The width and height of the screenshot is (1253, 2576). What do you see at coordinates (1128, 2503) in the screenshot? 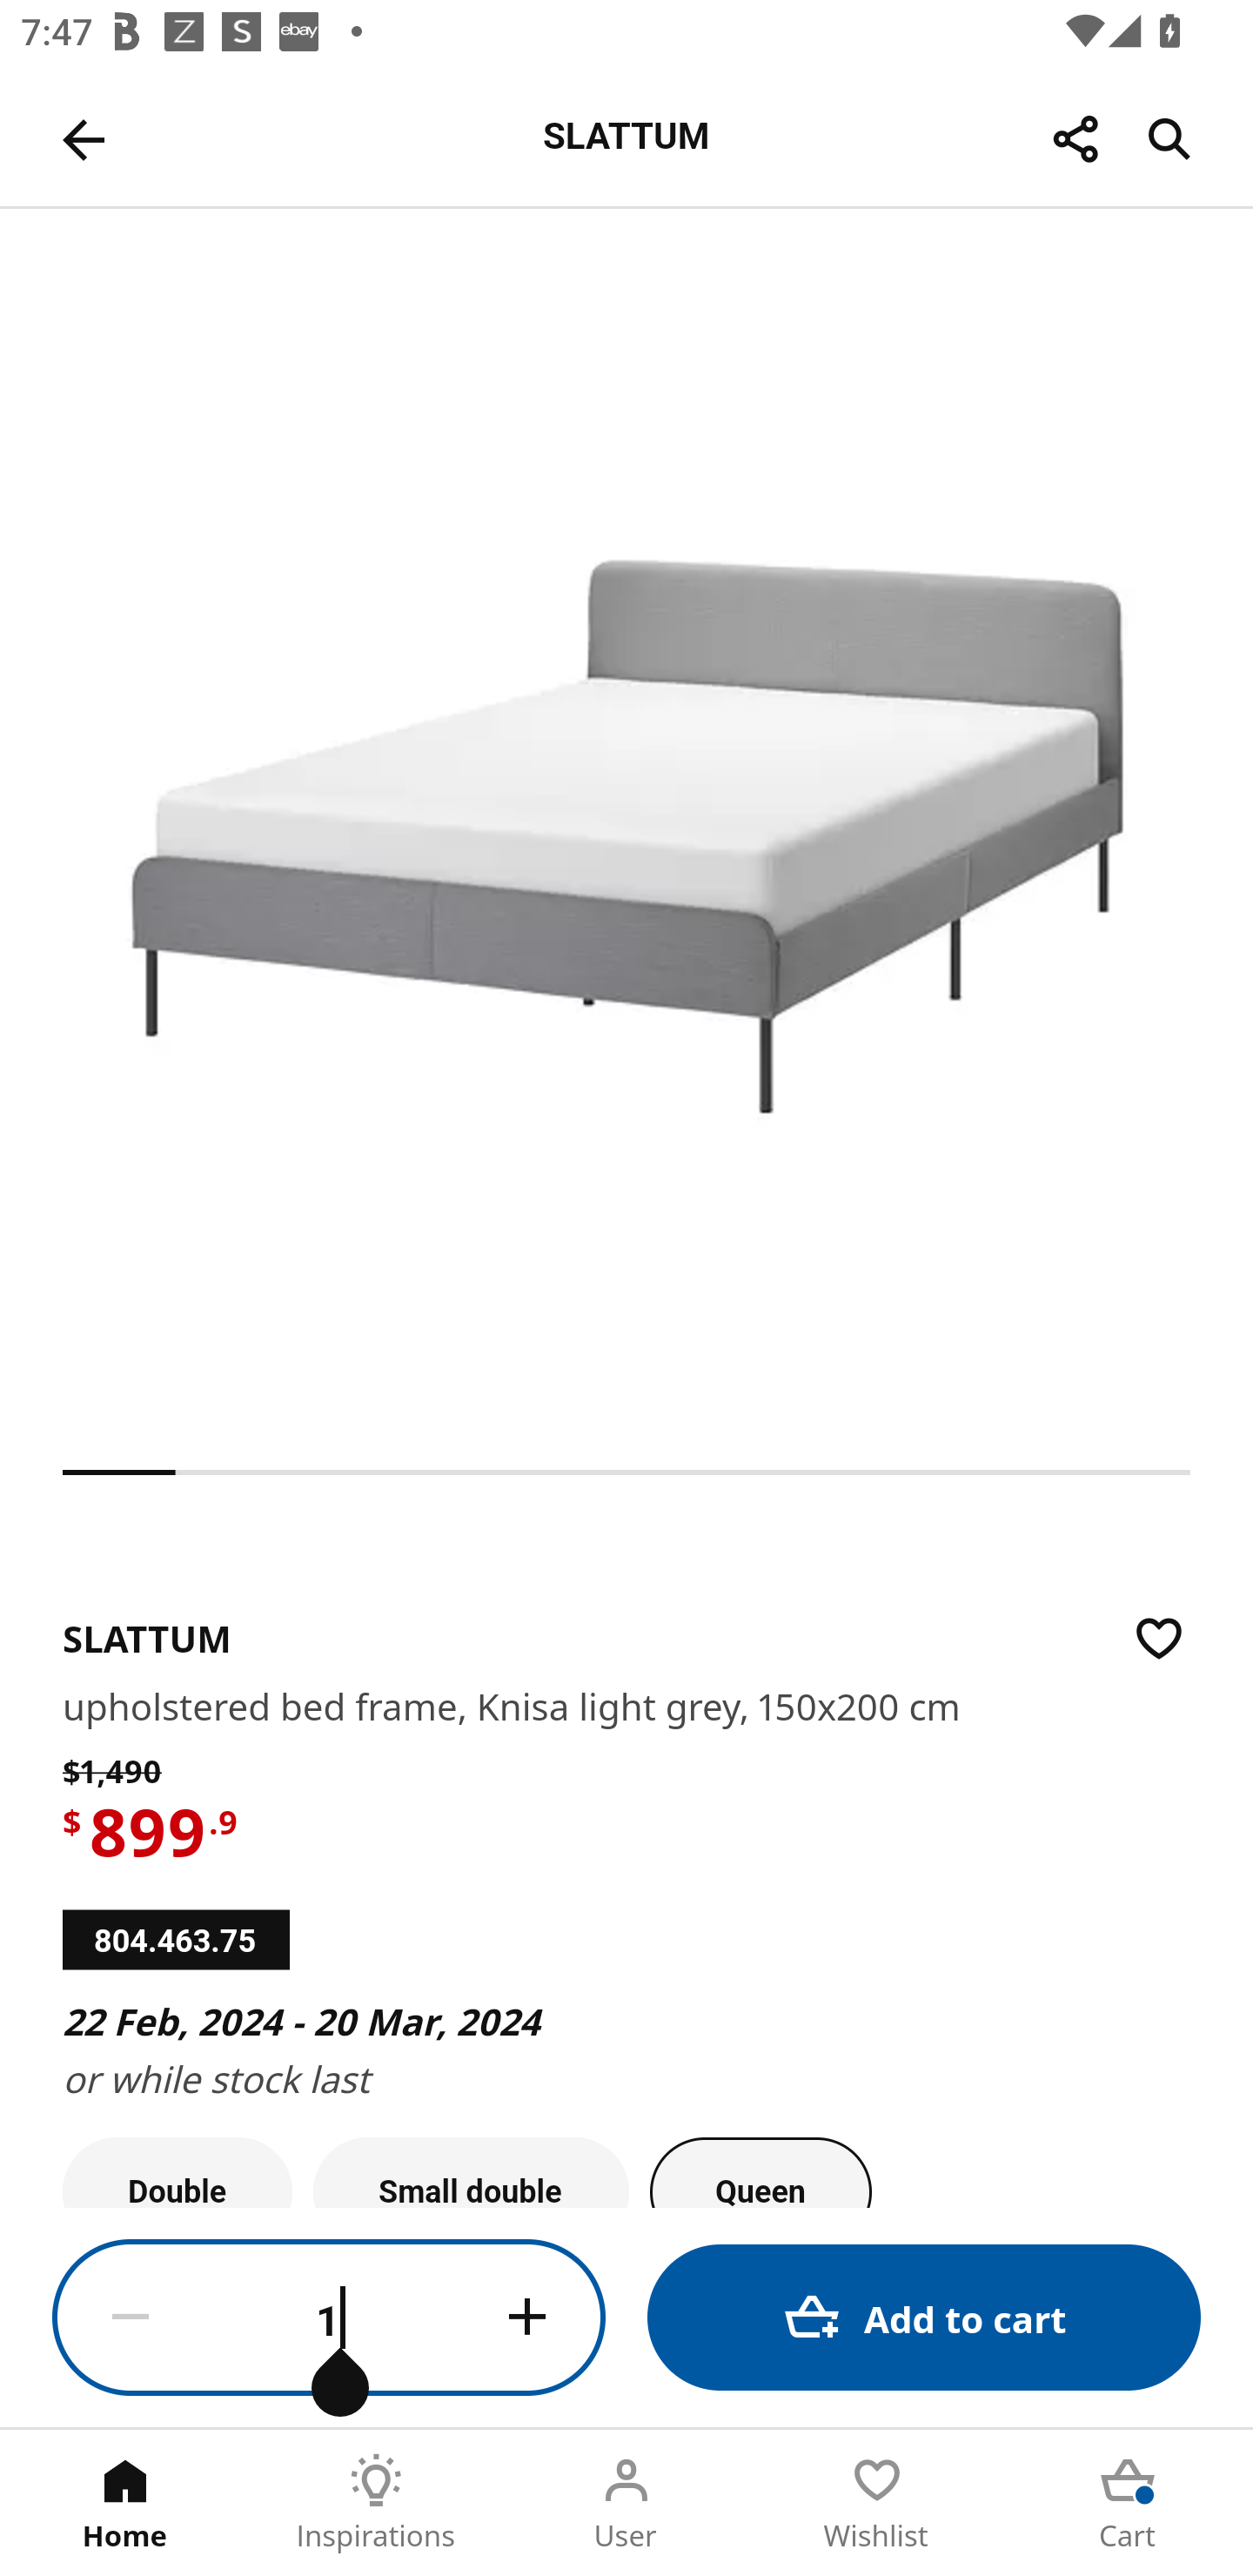
I see `Cart
Tab 5 of 5` at bounding box center [1128, 2503].